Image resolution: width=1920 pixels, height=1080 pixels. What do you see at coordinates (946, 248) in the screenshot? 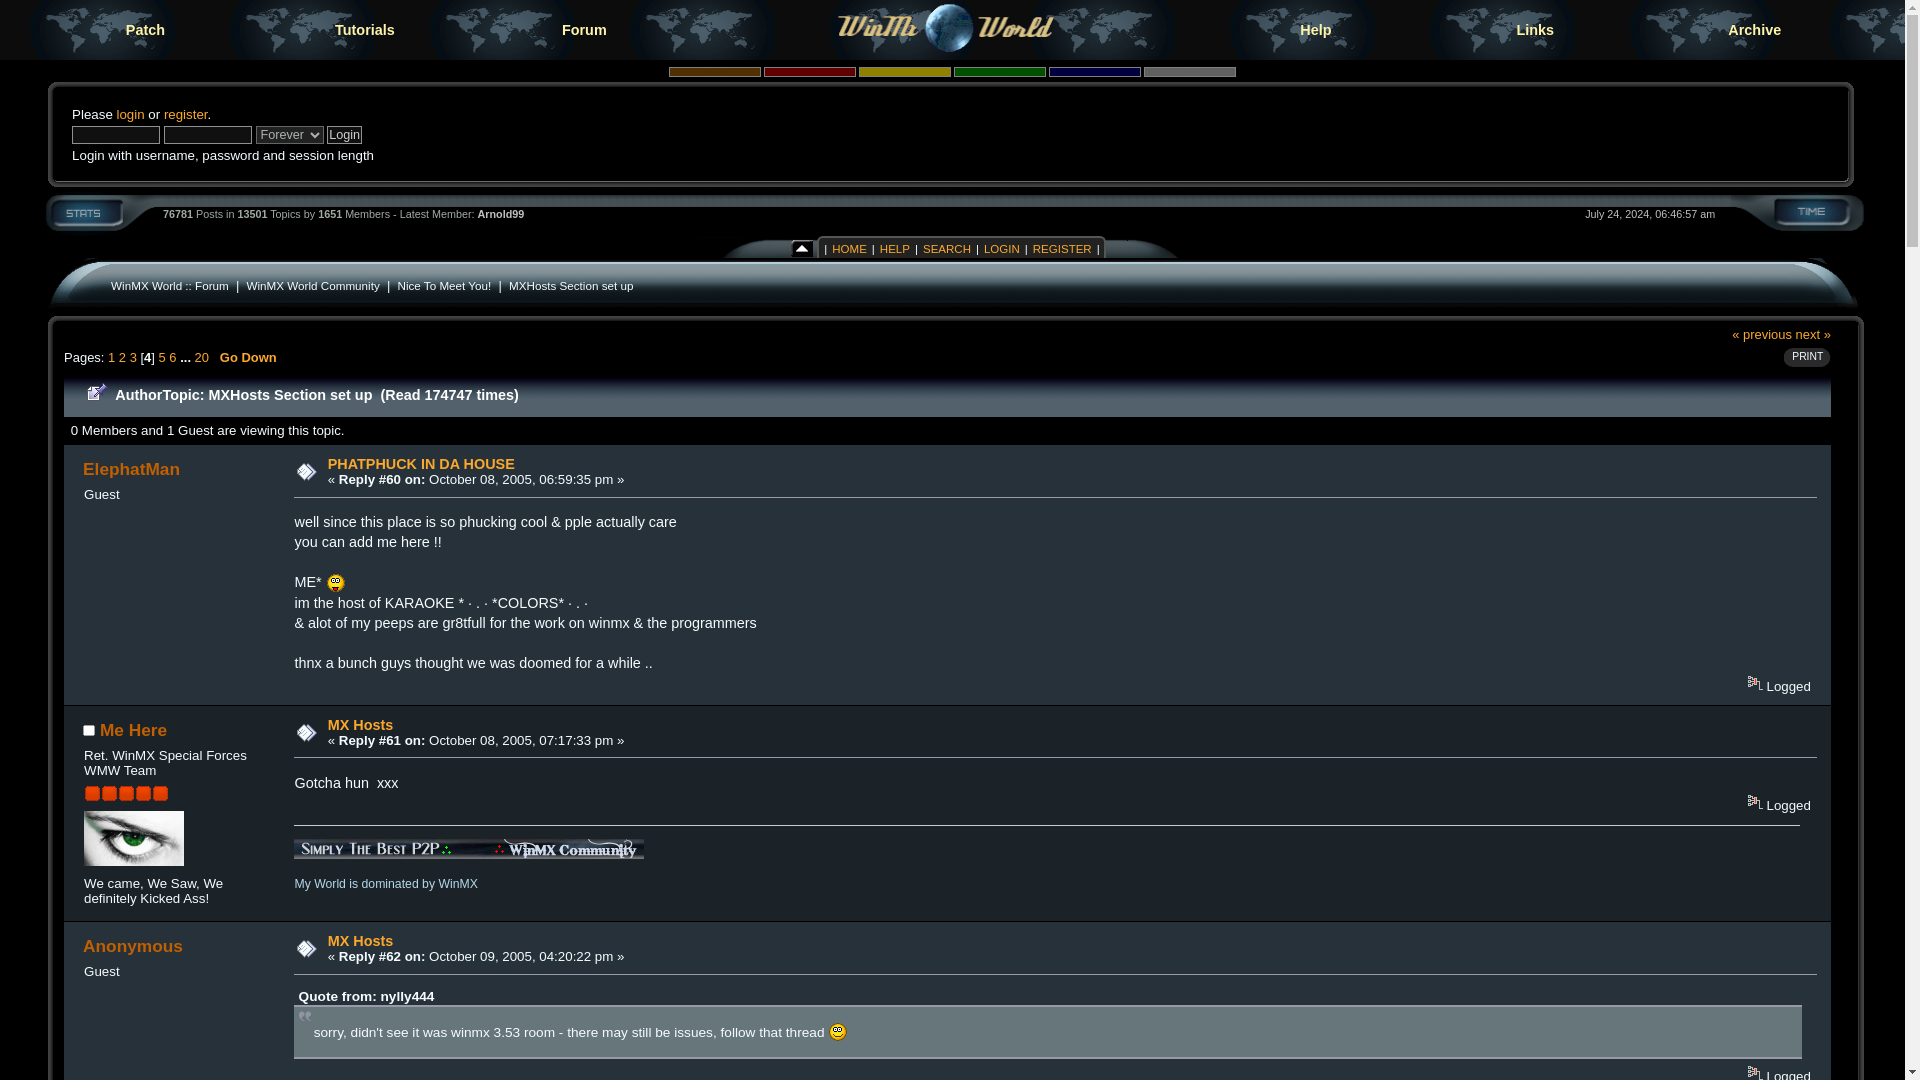
I see `SEARCH` at bounding box center [946, 248].